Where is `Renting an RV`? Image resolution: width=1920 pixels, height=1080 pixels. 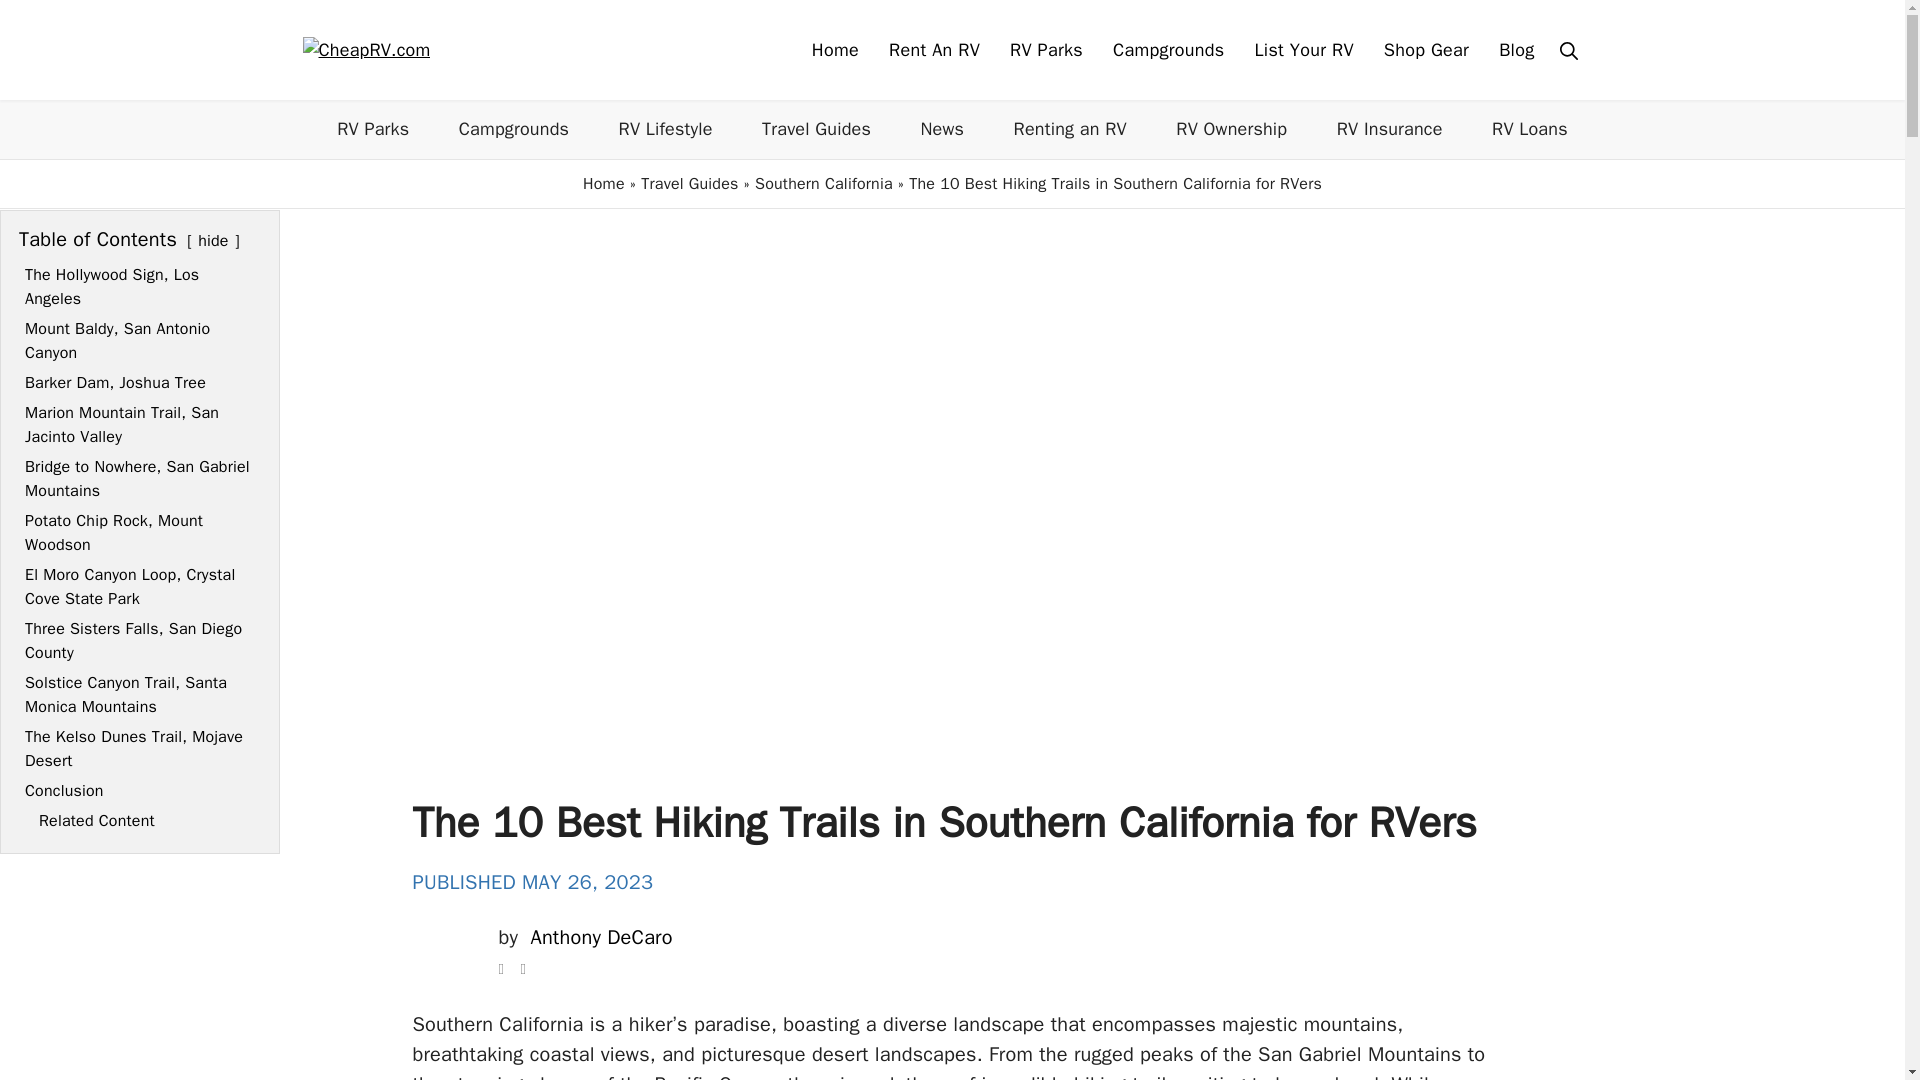 Renting an RV is located at coordinates (1070, 128).